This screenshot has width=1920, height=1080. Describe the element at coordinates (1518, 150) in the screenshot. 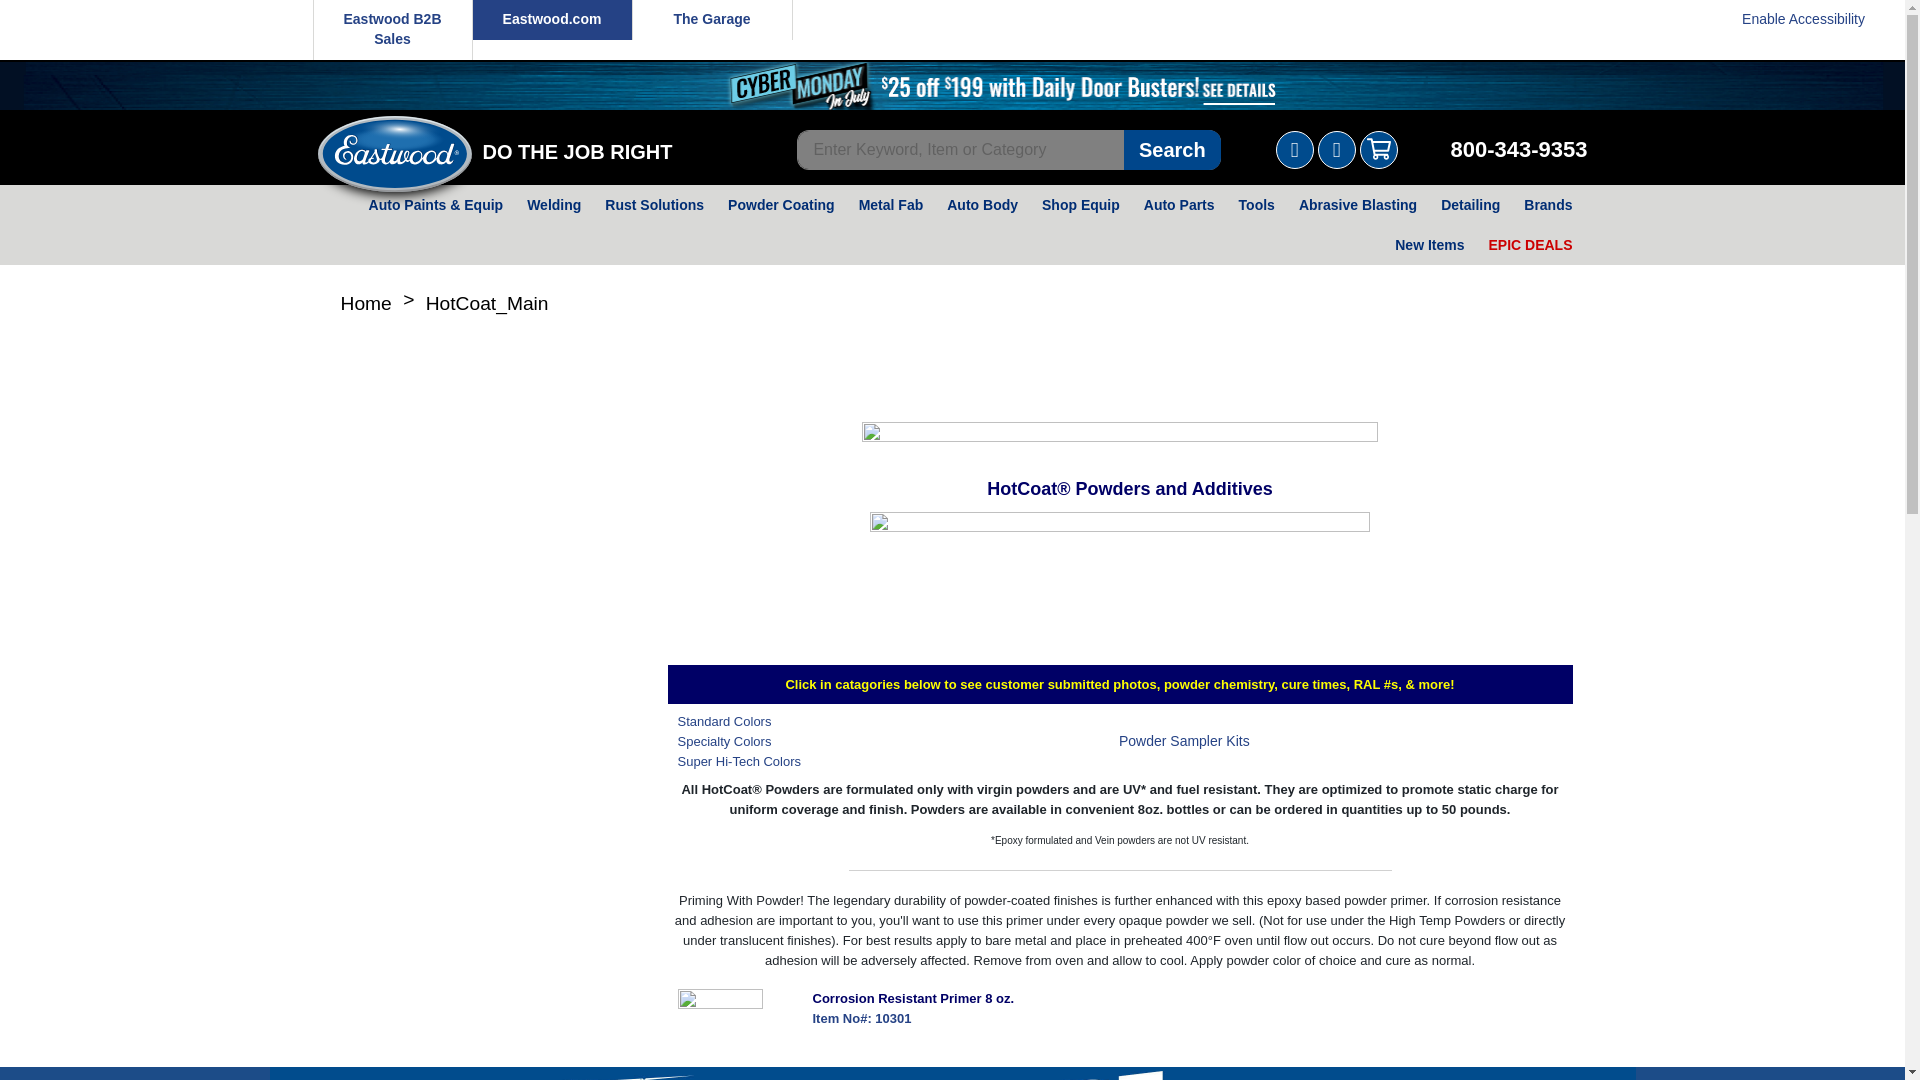

I see `800-343-9353` at that location.